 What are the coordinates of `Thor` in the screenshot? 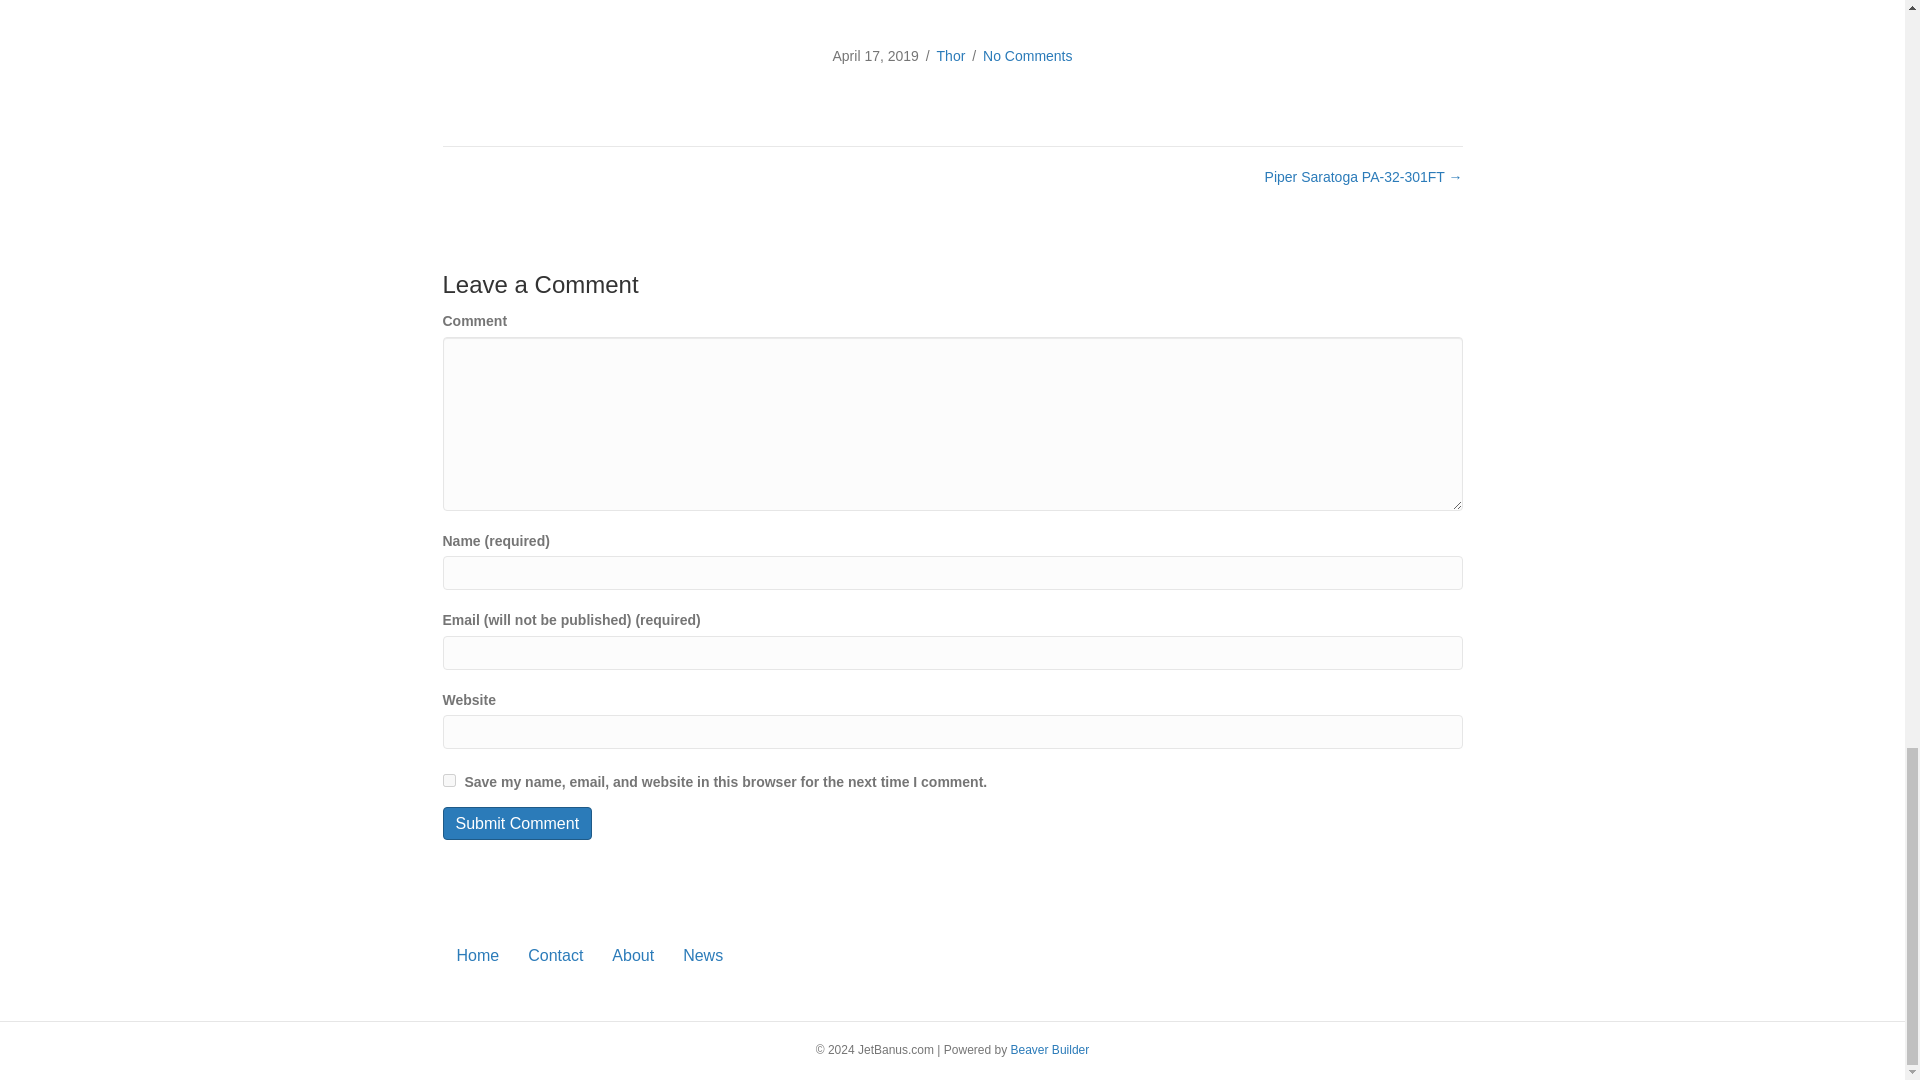 It's located at (950, 55).